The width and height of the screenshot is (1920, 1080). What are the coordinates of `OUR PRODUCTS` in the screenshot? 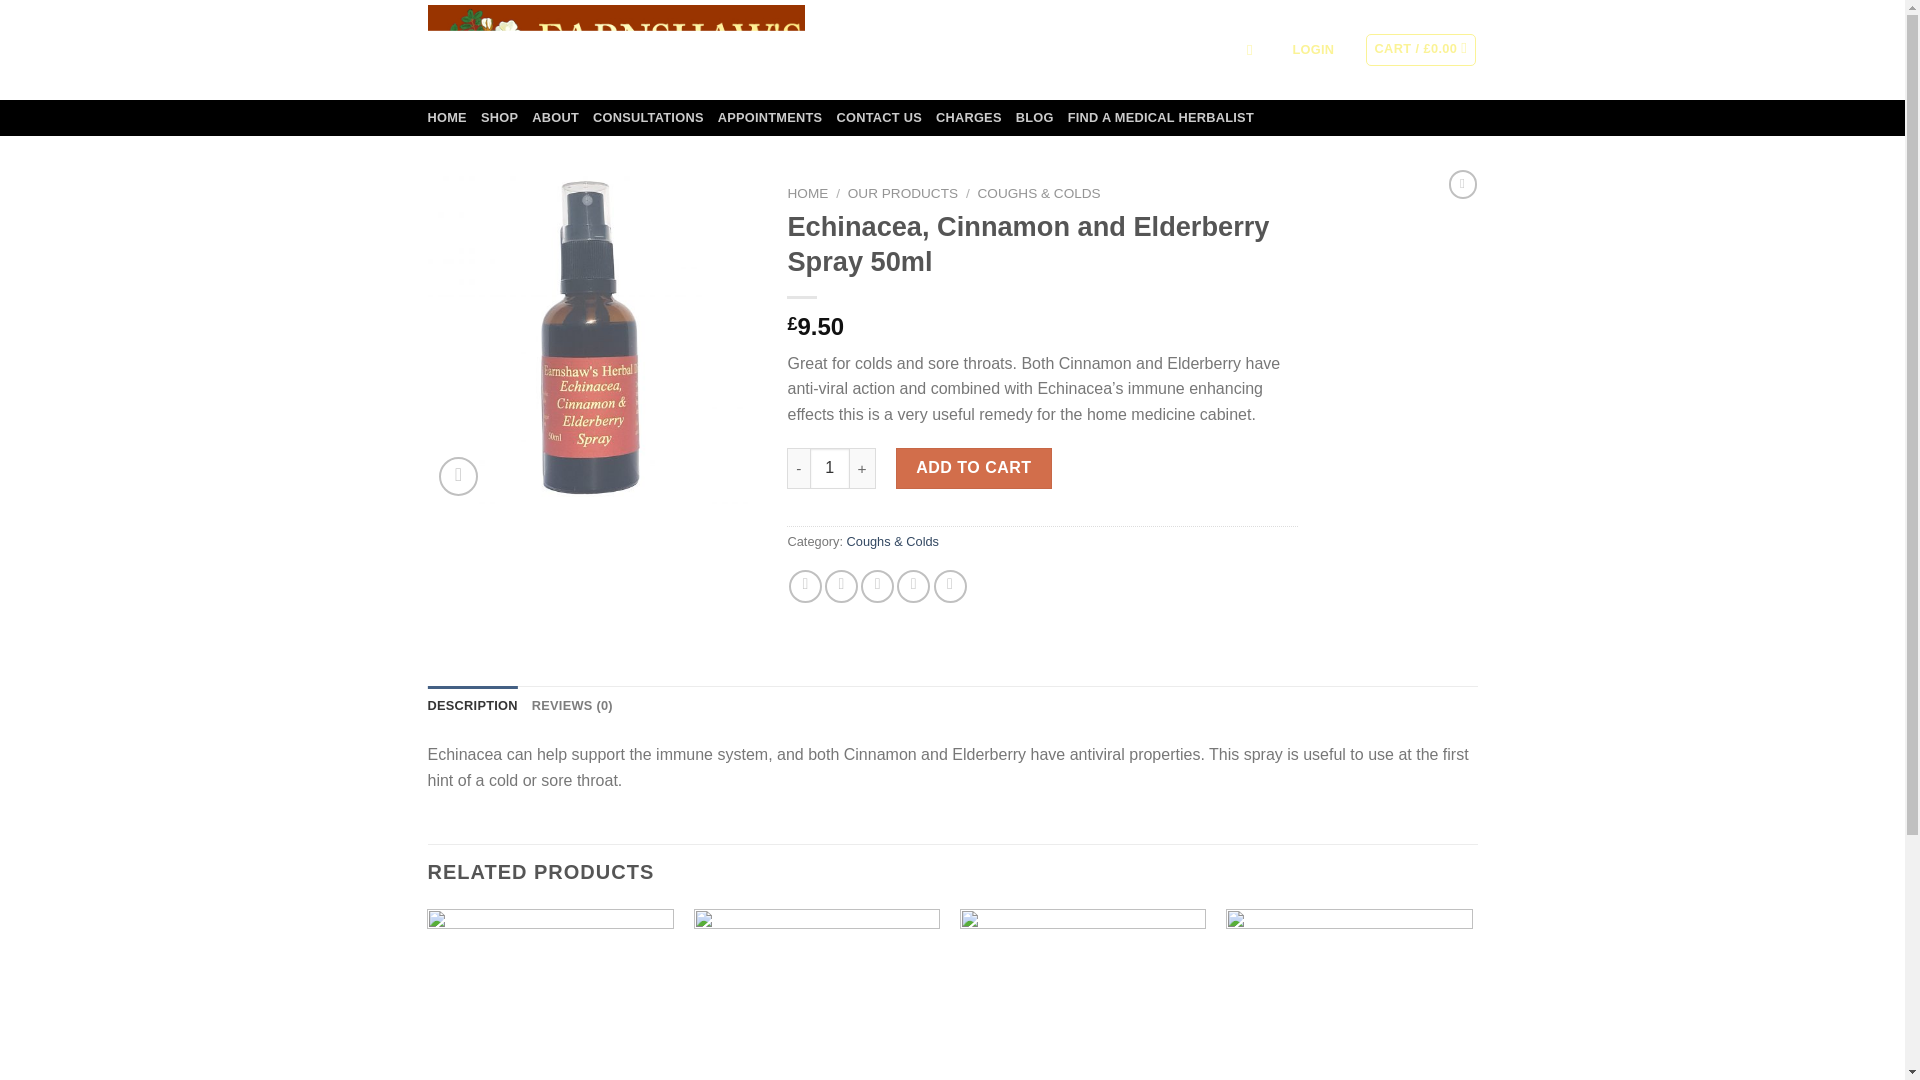 It's located at (903, 192).